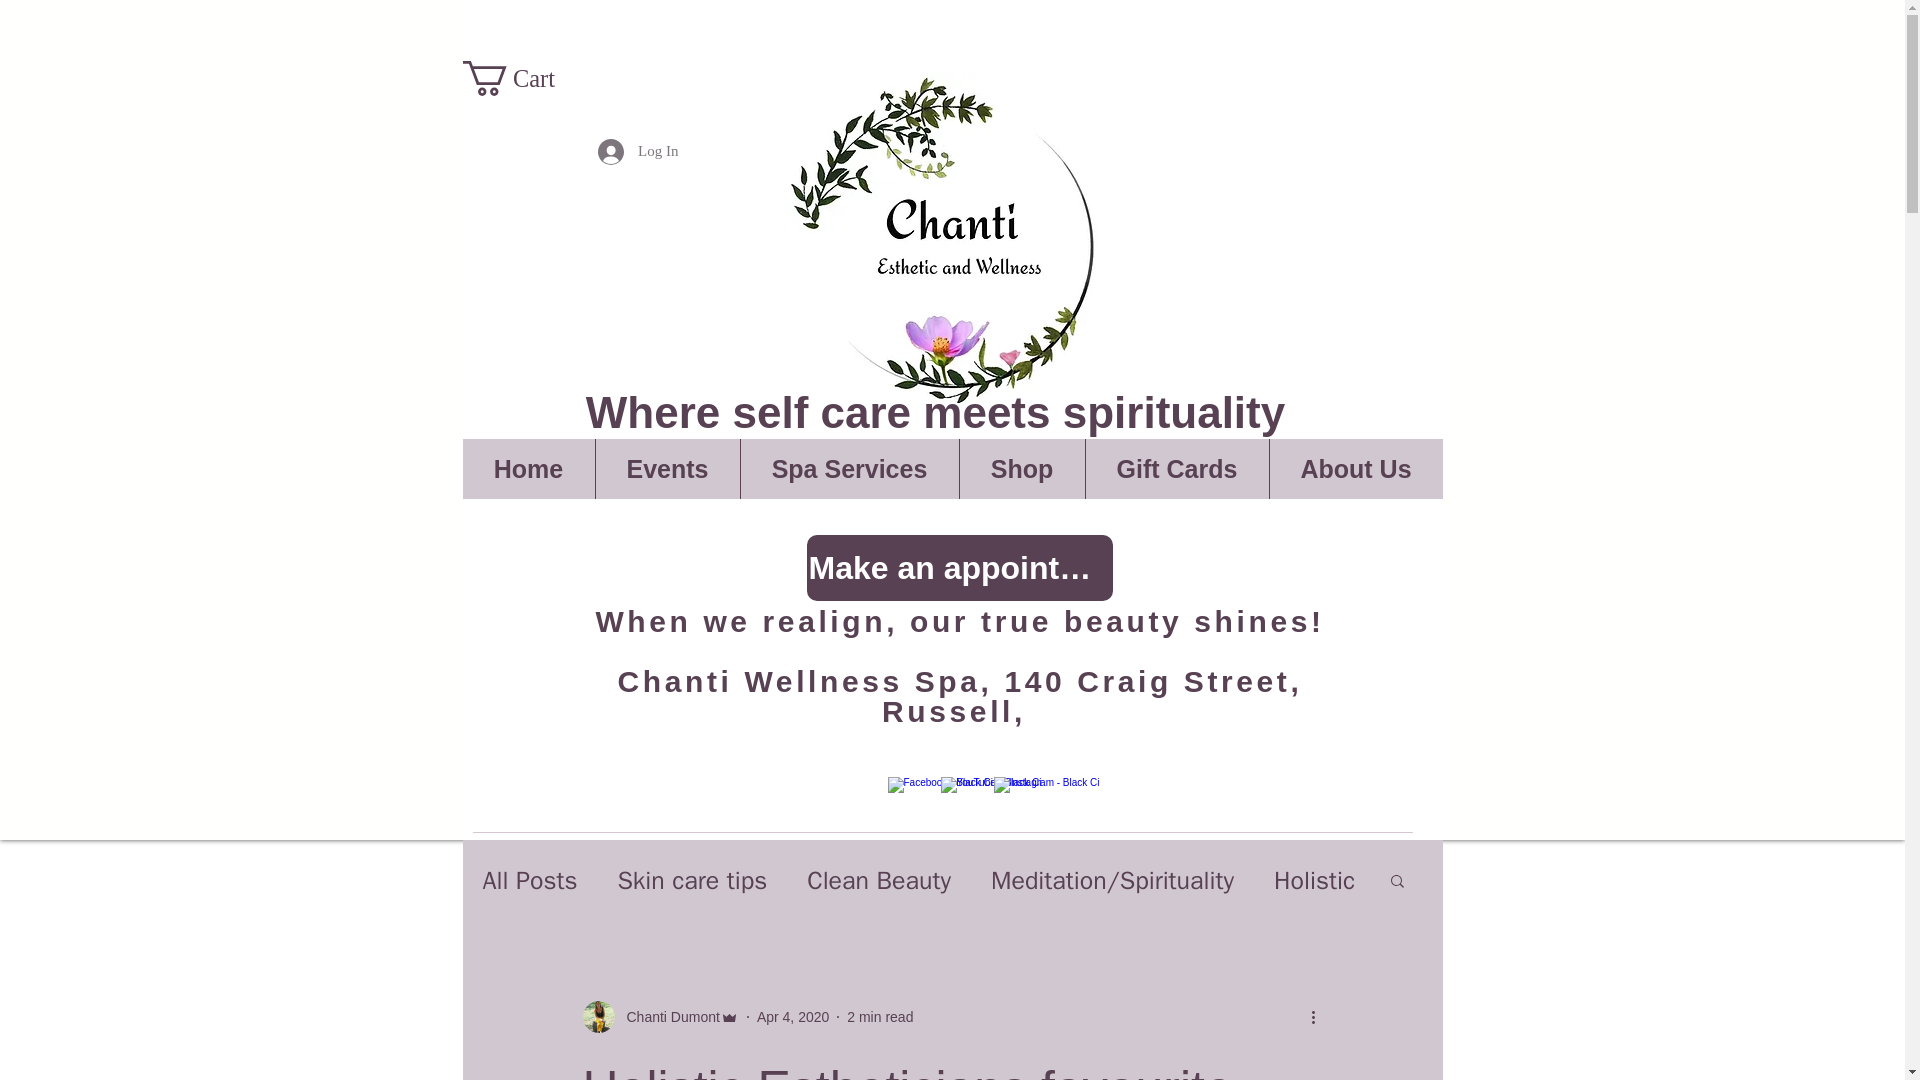 The width and height of the screenshot is (1920, 1080). What do you see at coordinates (792, 1015) in the screenshot?
I see `Apr 4, 2020` at bounding box center [792, 1015].